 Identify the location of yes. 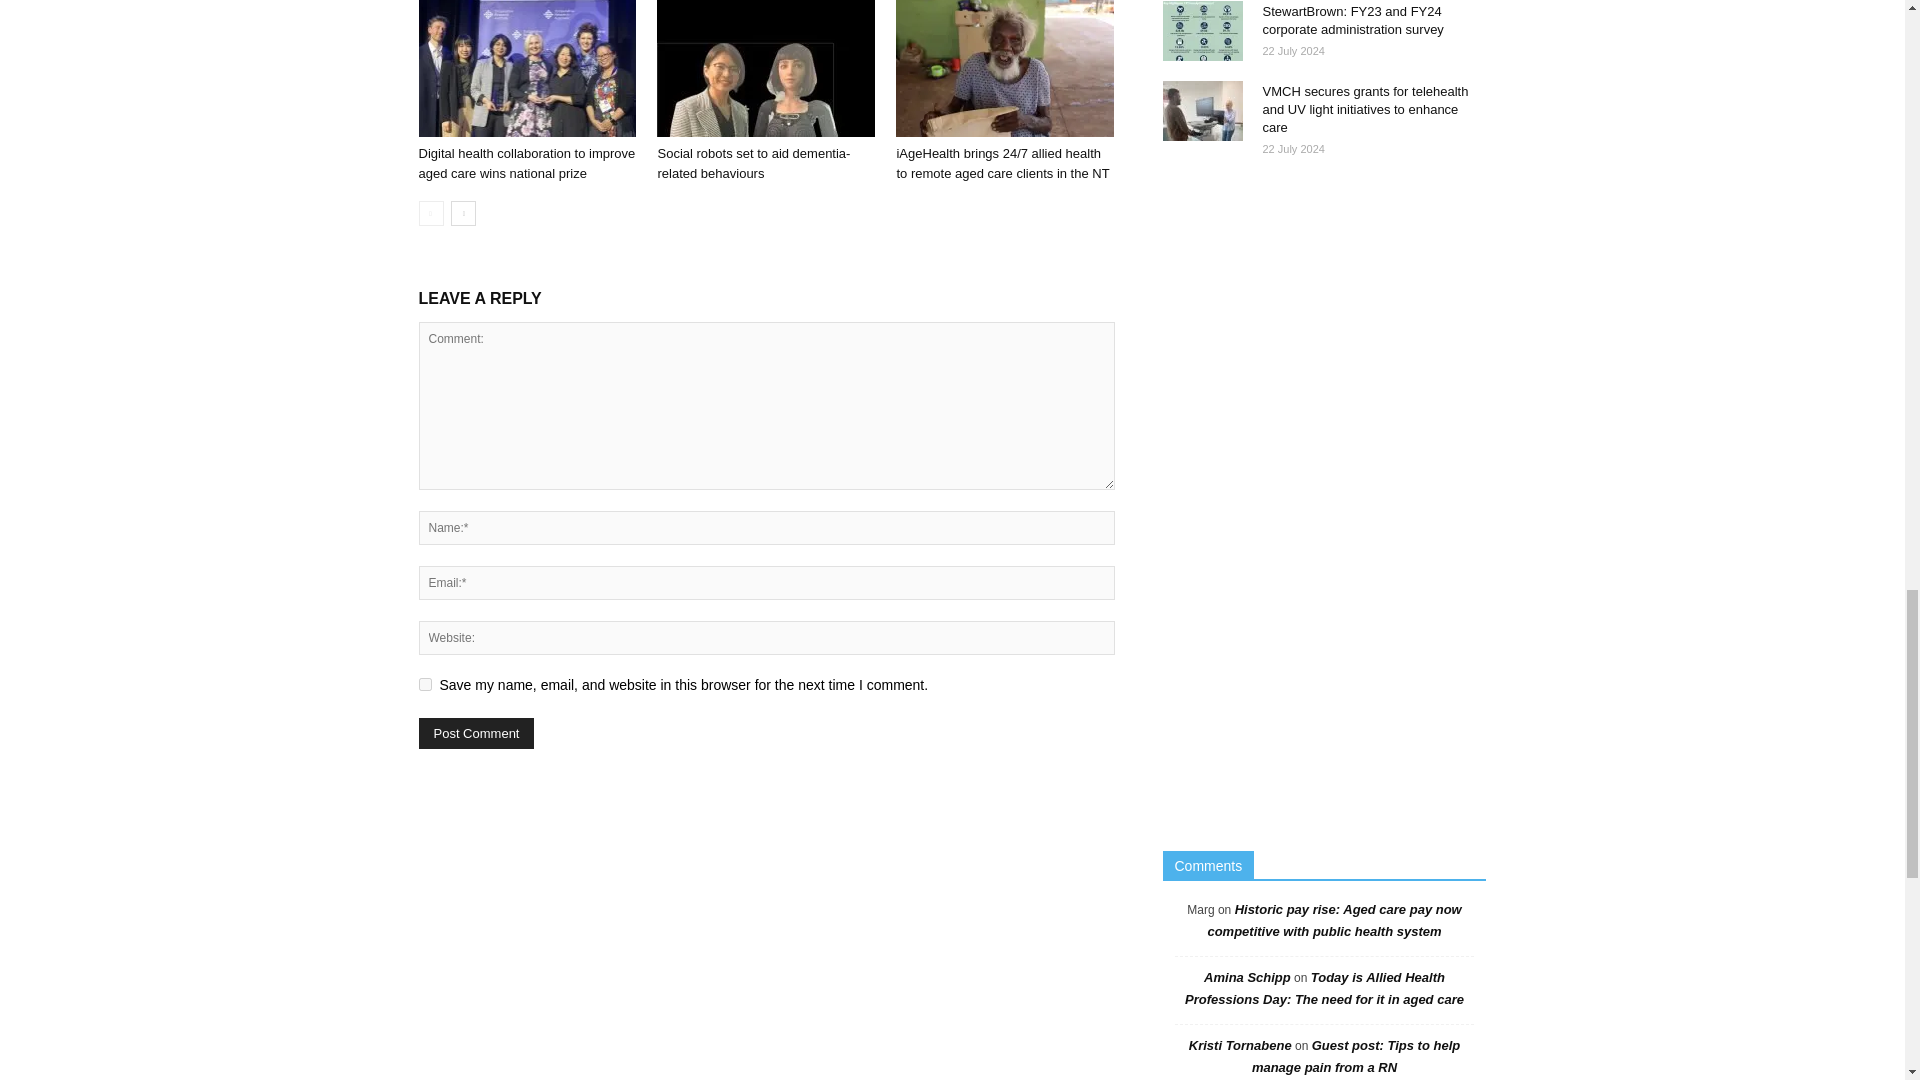
(424, 684).